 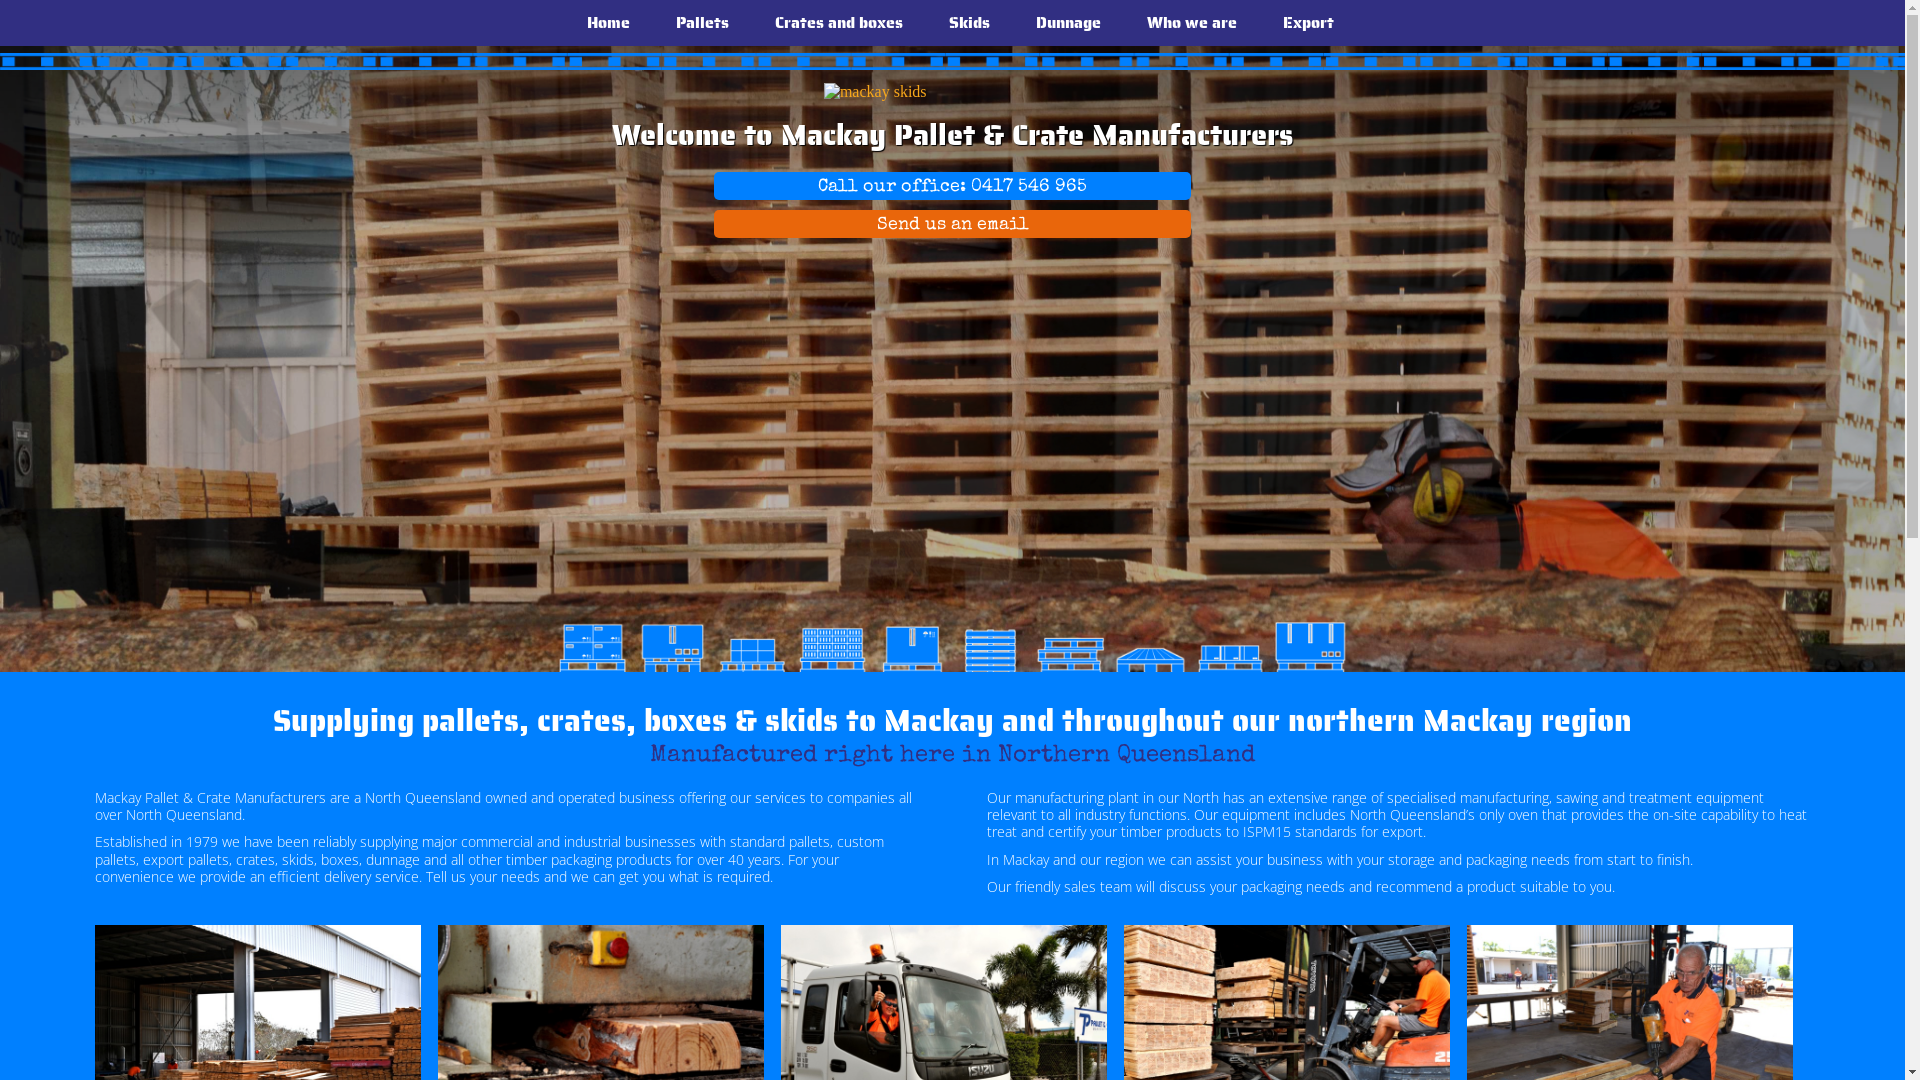 I want to click on Home, so click(x=600, y=23).